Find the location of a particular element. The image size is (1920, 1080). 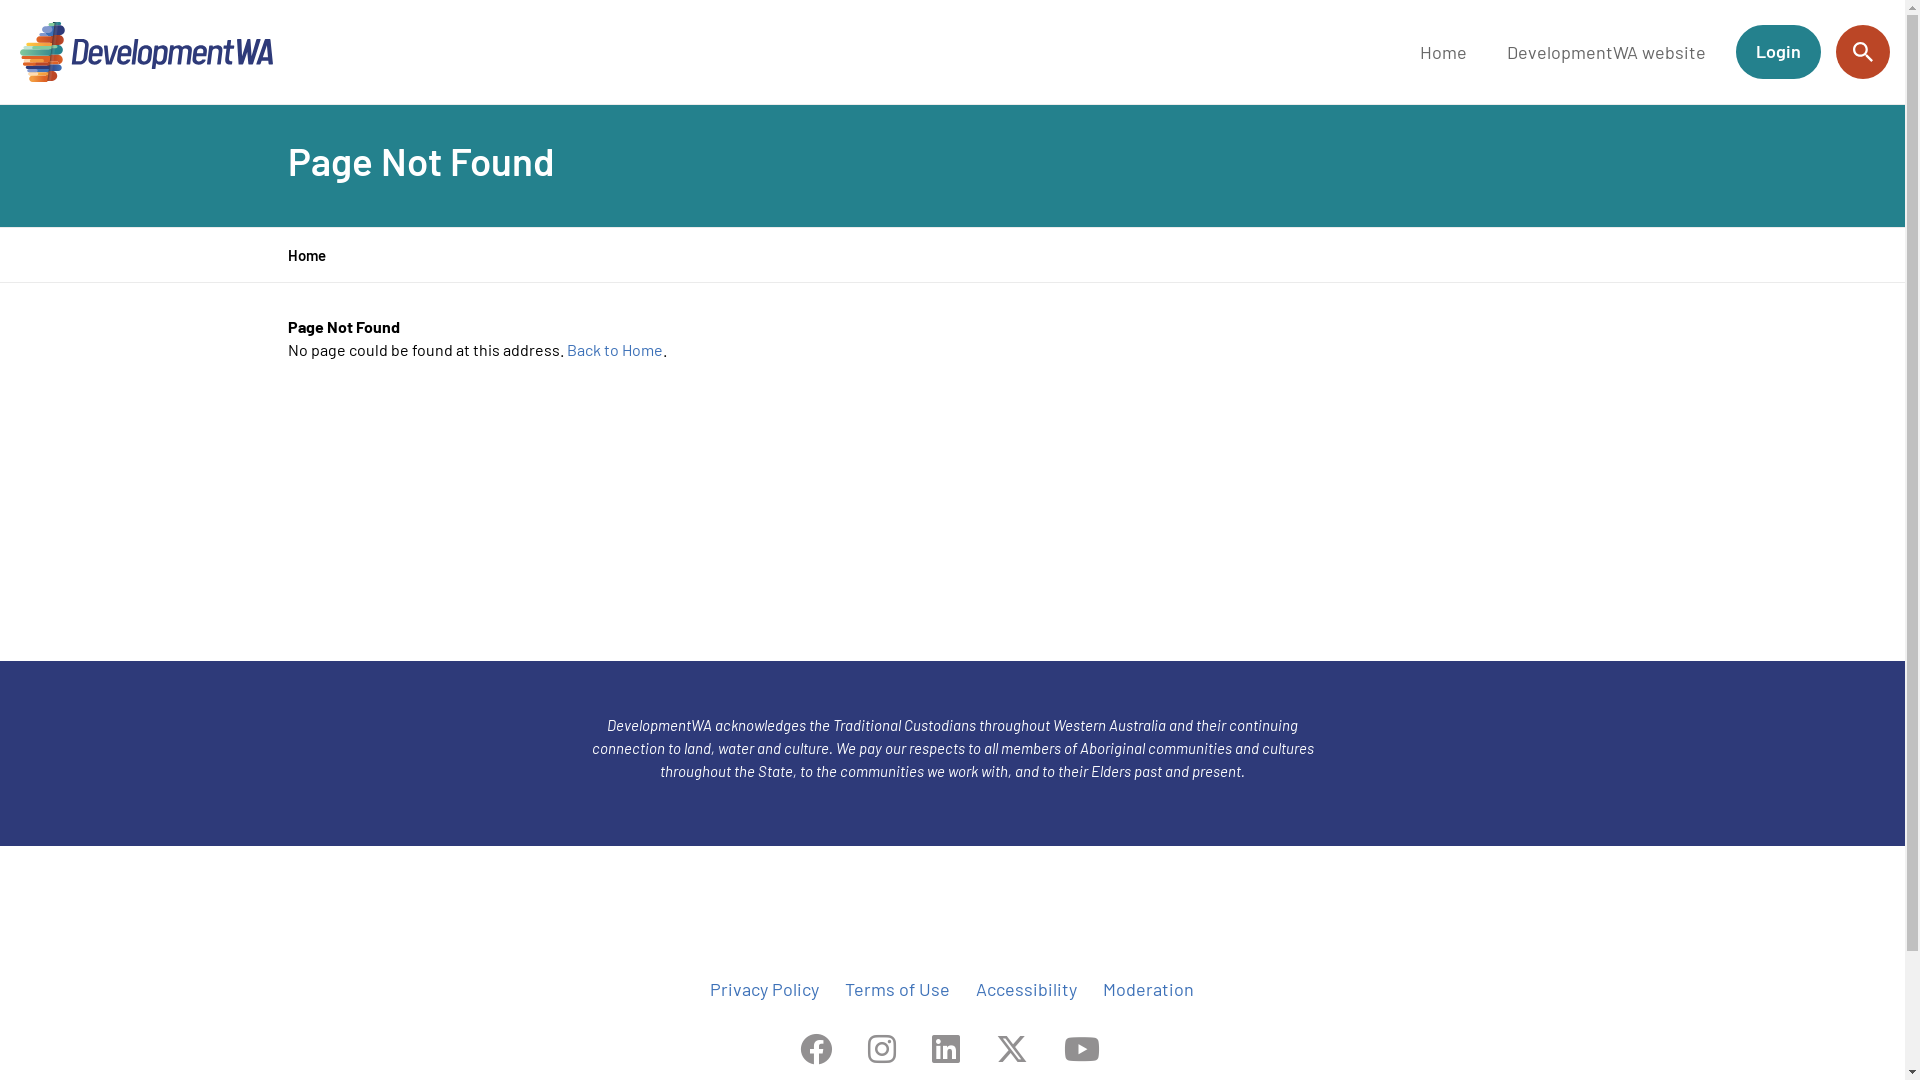

Facebook is located at coordinates (816, 1049).